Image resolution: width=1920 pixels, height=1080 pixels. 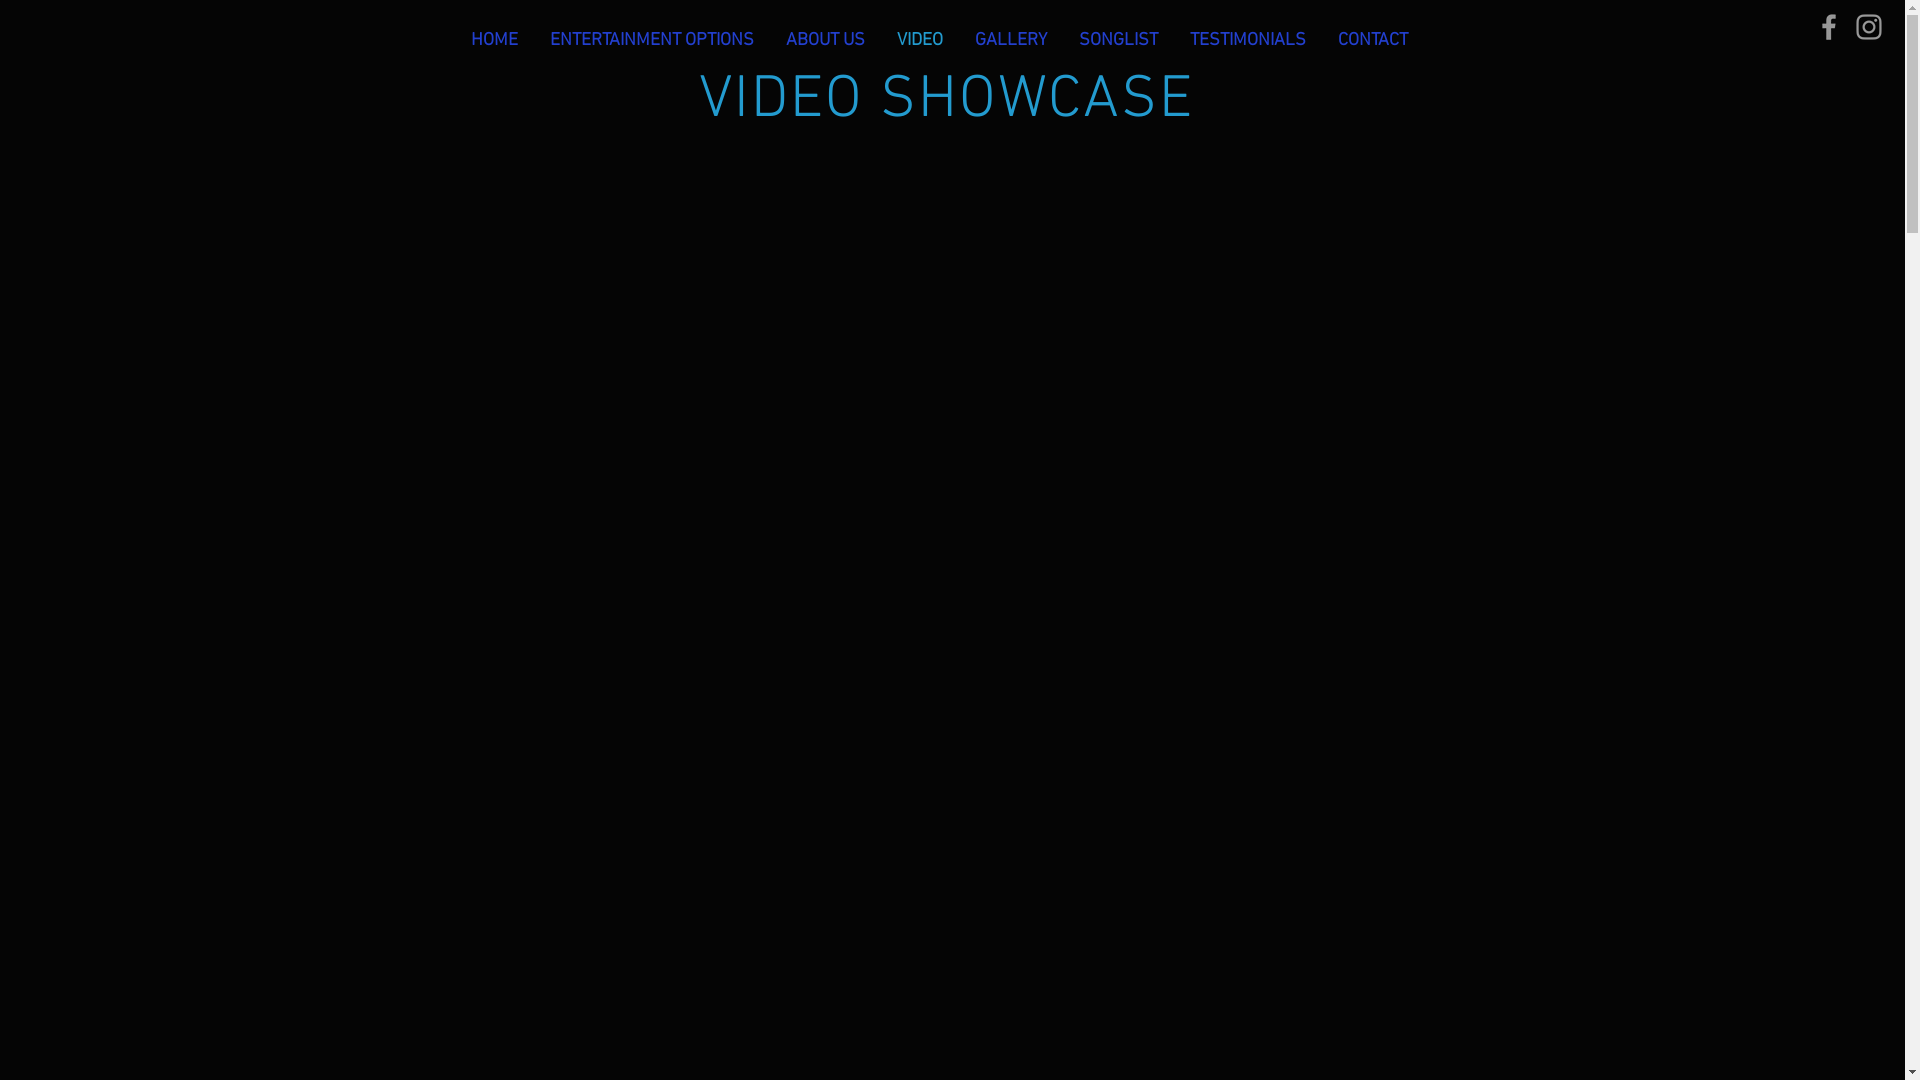 What do you see at coordinates (826, 40) in the screenshot?
I see `ABOUT US` at bounding box center [826, 40].